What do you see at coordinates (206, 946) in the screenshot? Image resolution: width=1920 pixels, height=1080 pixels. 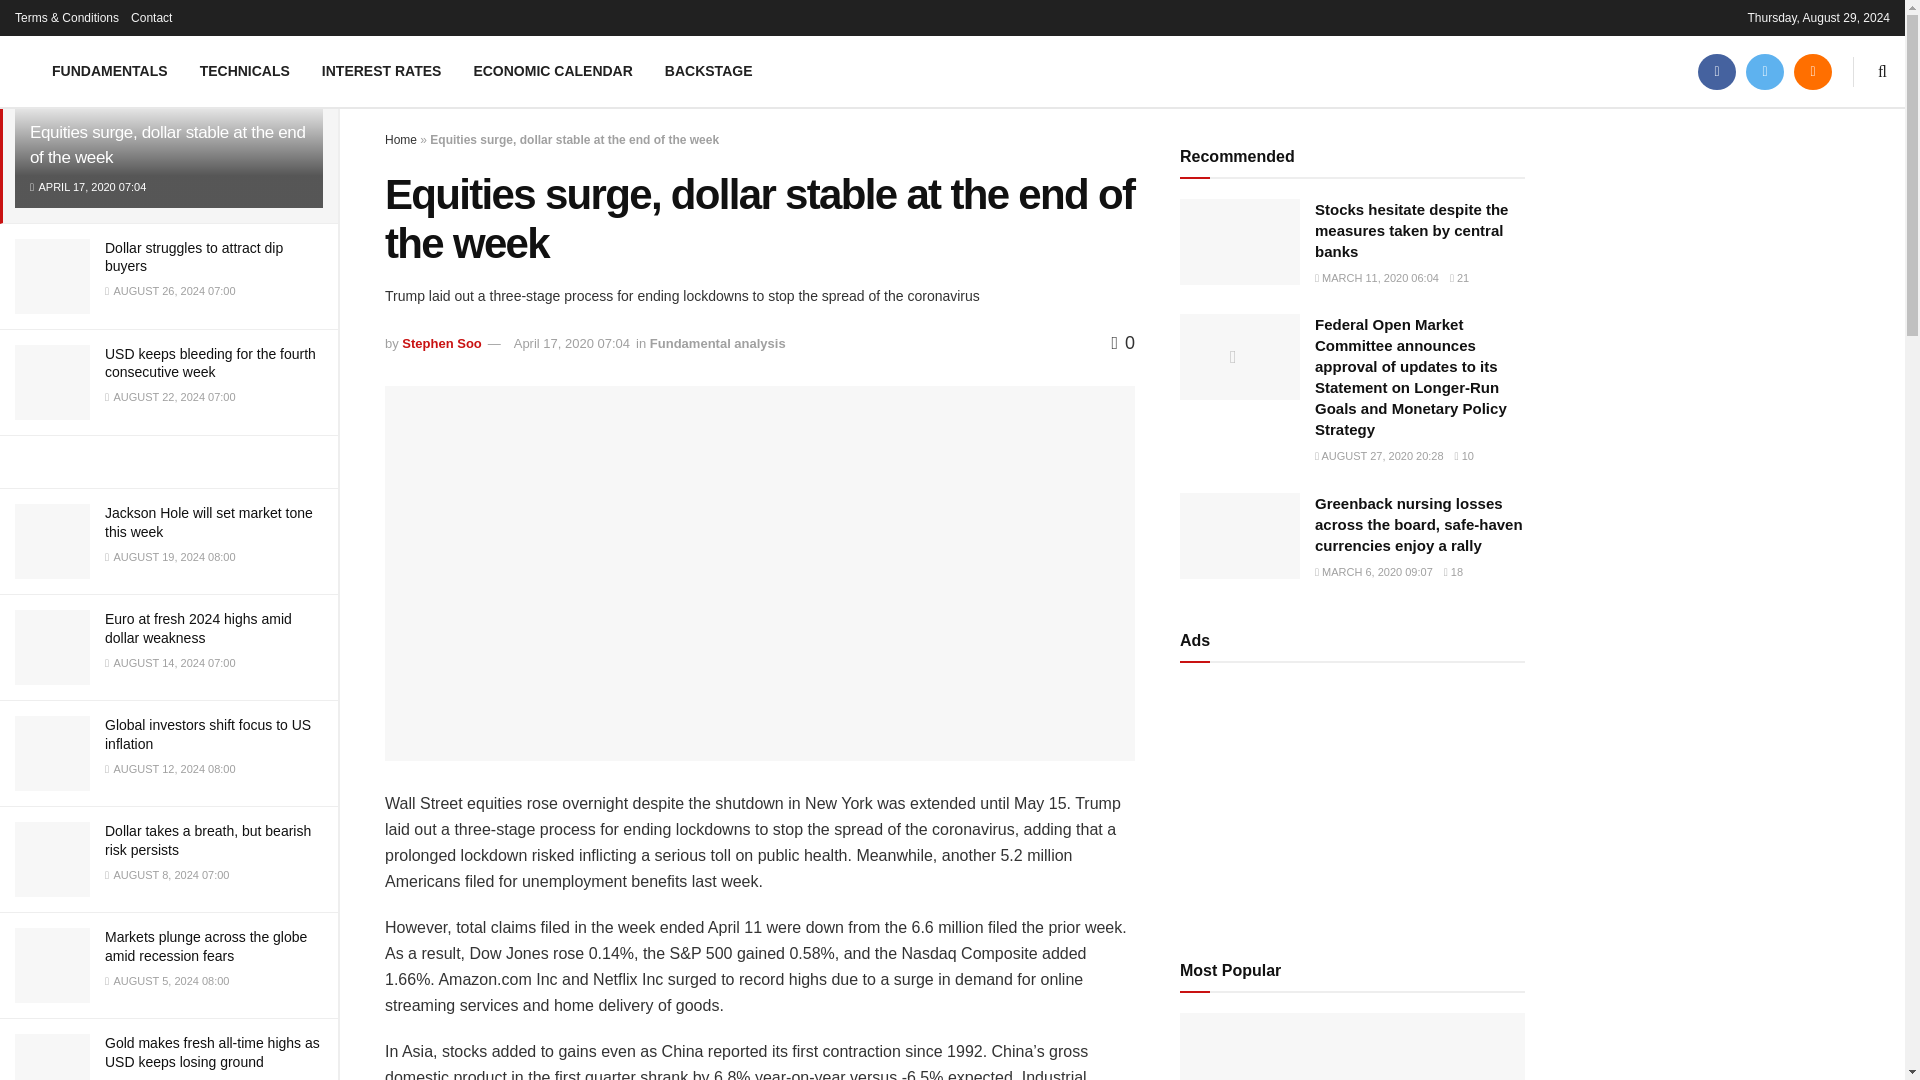 I see `Markets plunge across the globe amid recession fears` at bounding box center [206, 946].